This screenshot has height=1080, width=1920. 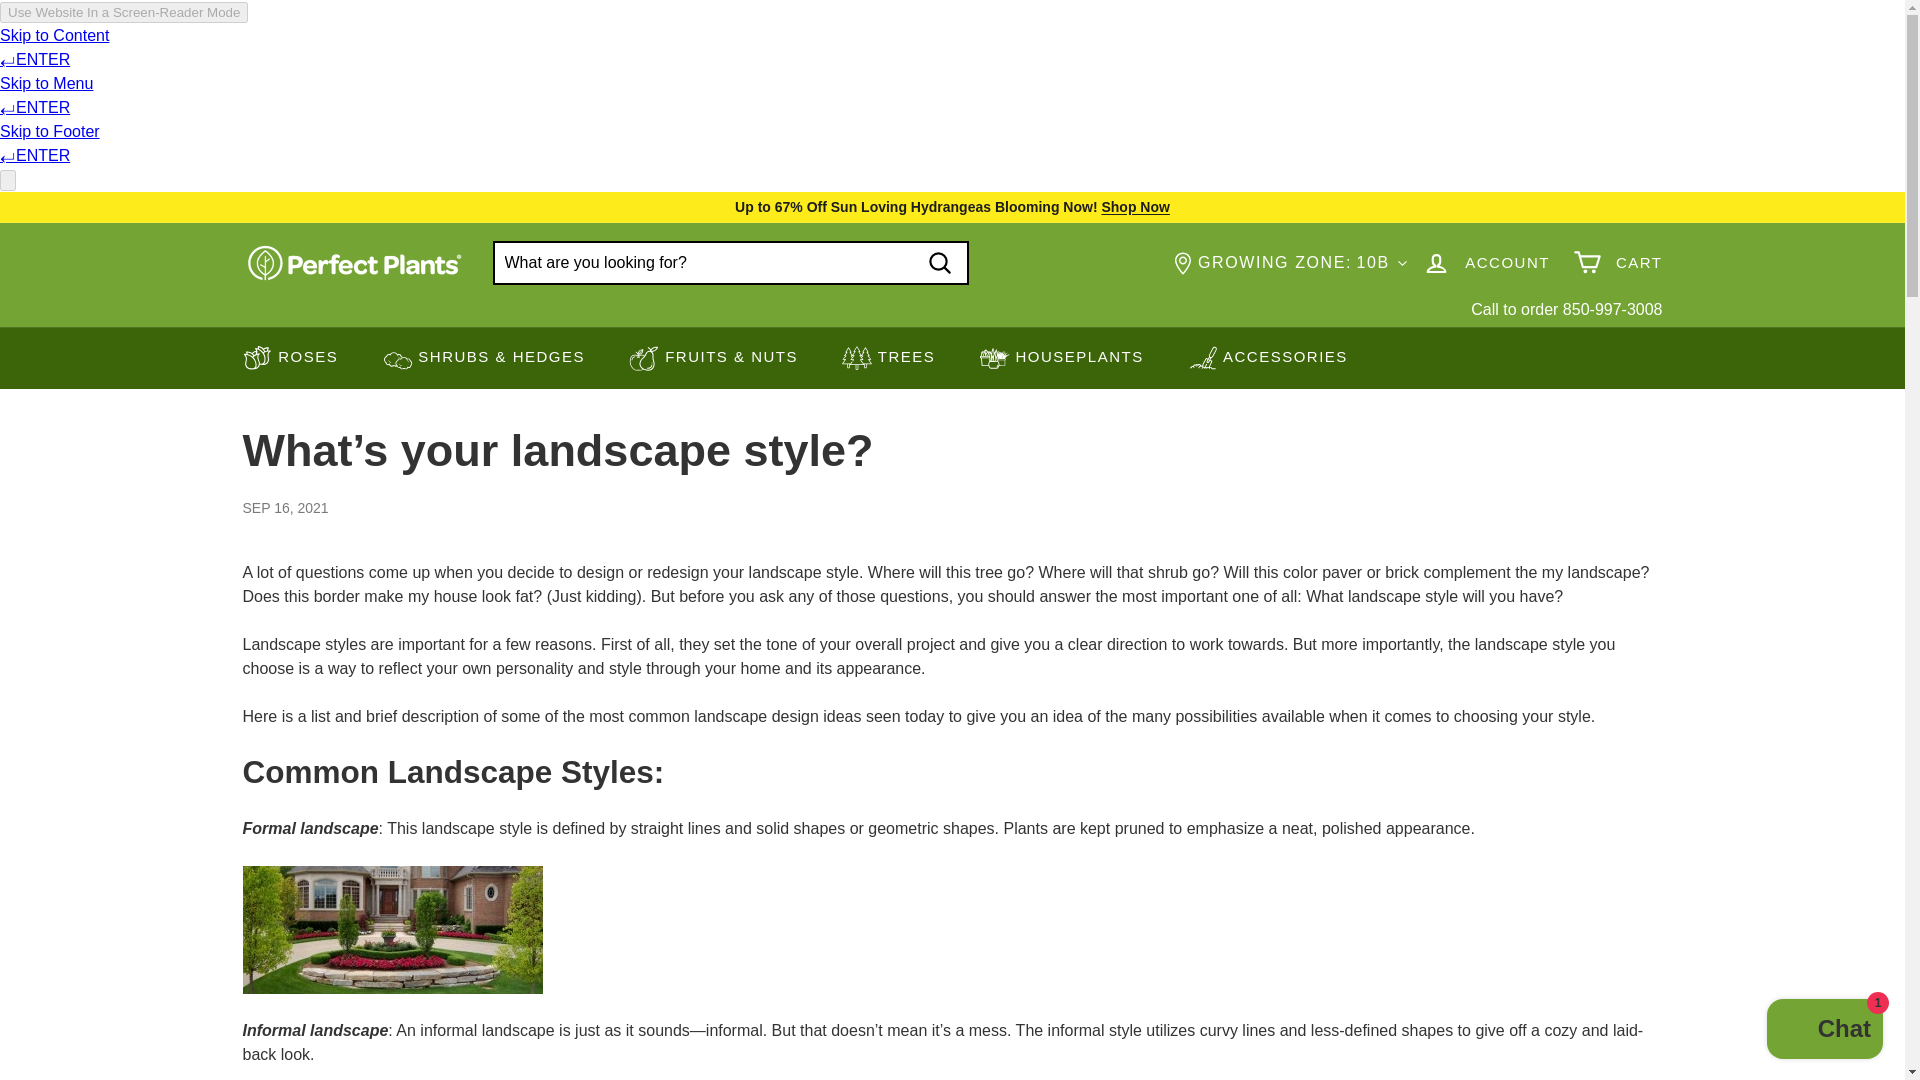 What do you see at coordinates (1291, 262) in the screenshot?
I see `GROWING ZONE: 10B` at bounding box center [1291, 262].